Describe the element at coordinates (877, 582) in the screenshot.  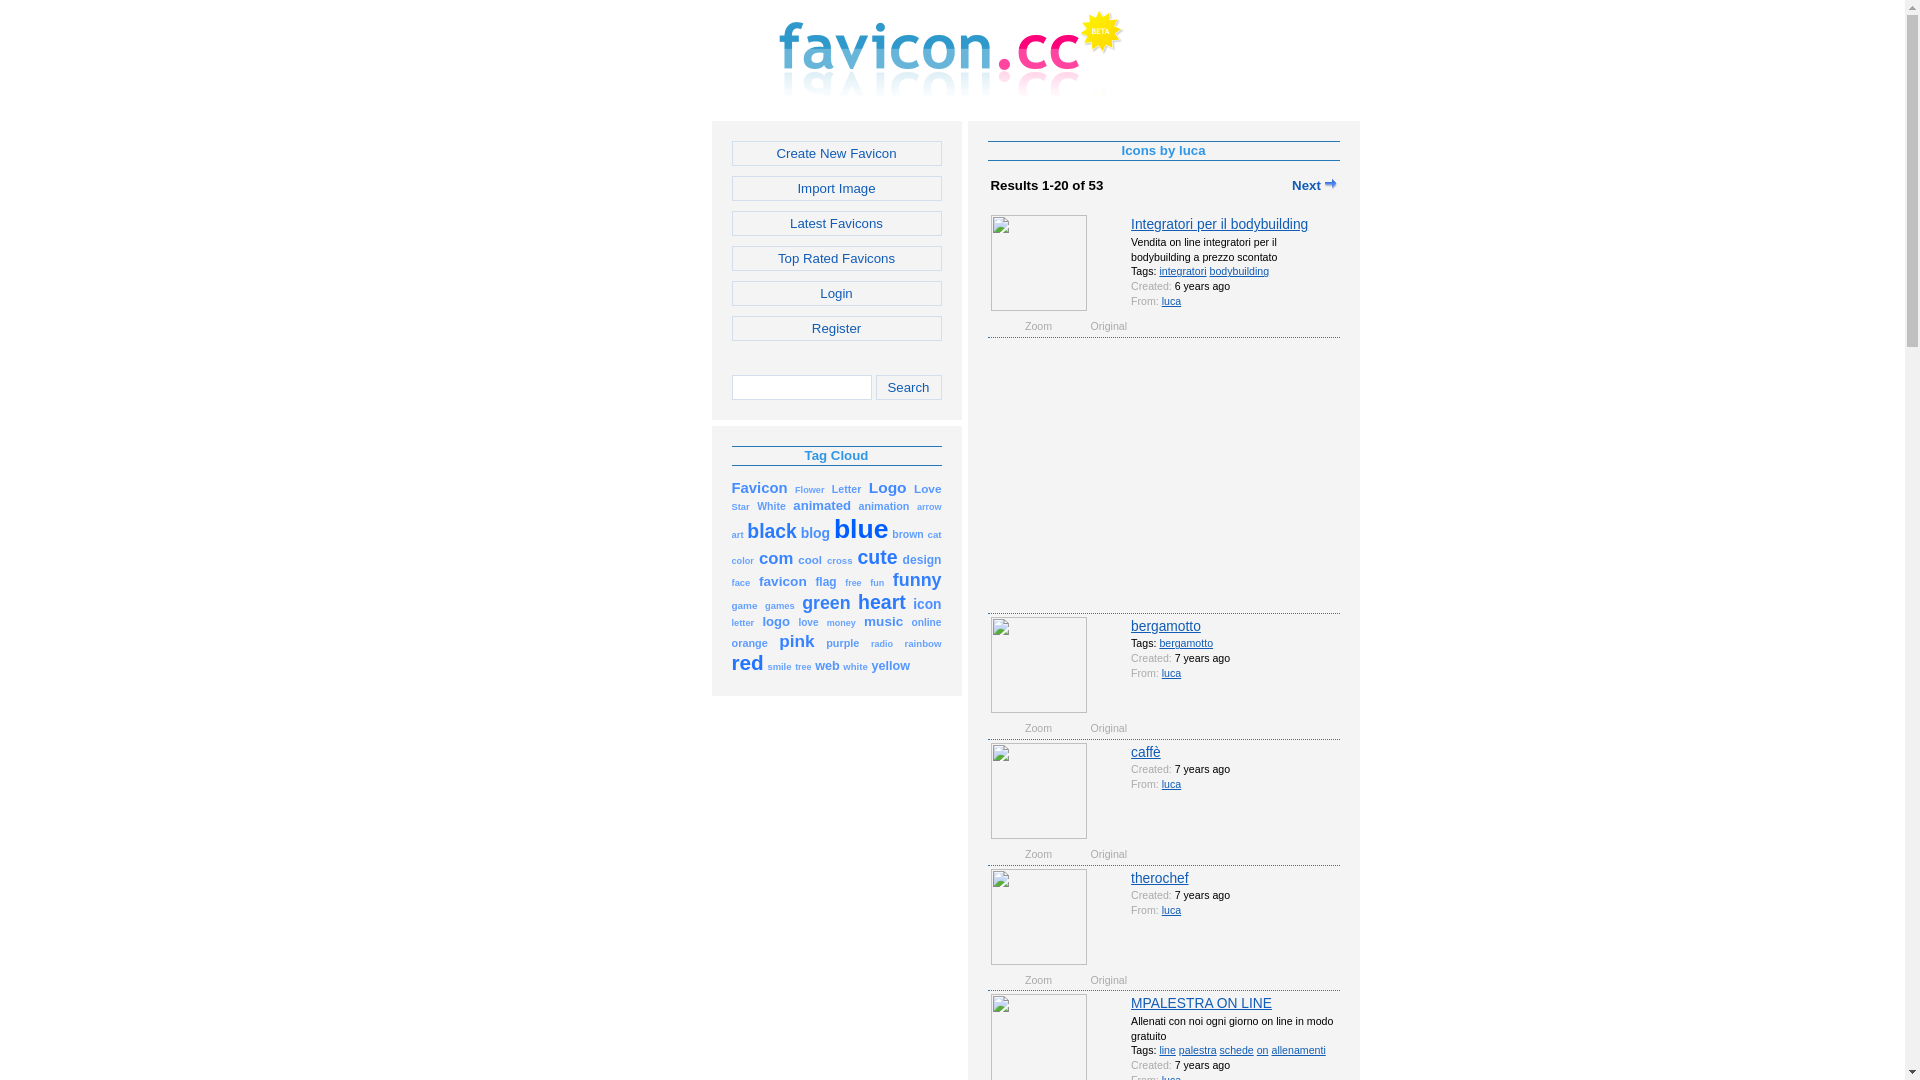
I see `fun` at that location.